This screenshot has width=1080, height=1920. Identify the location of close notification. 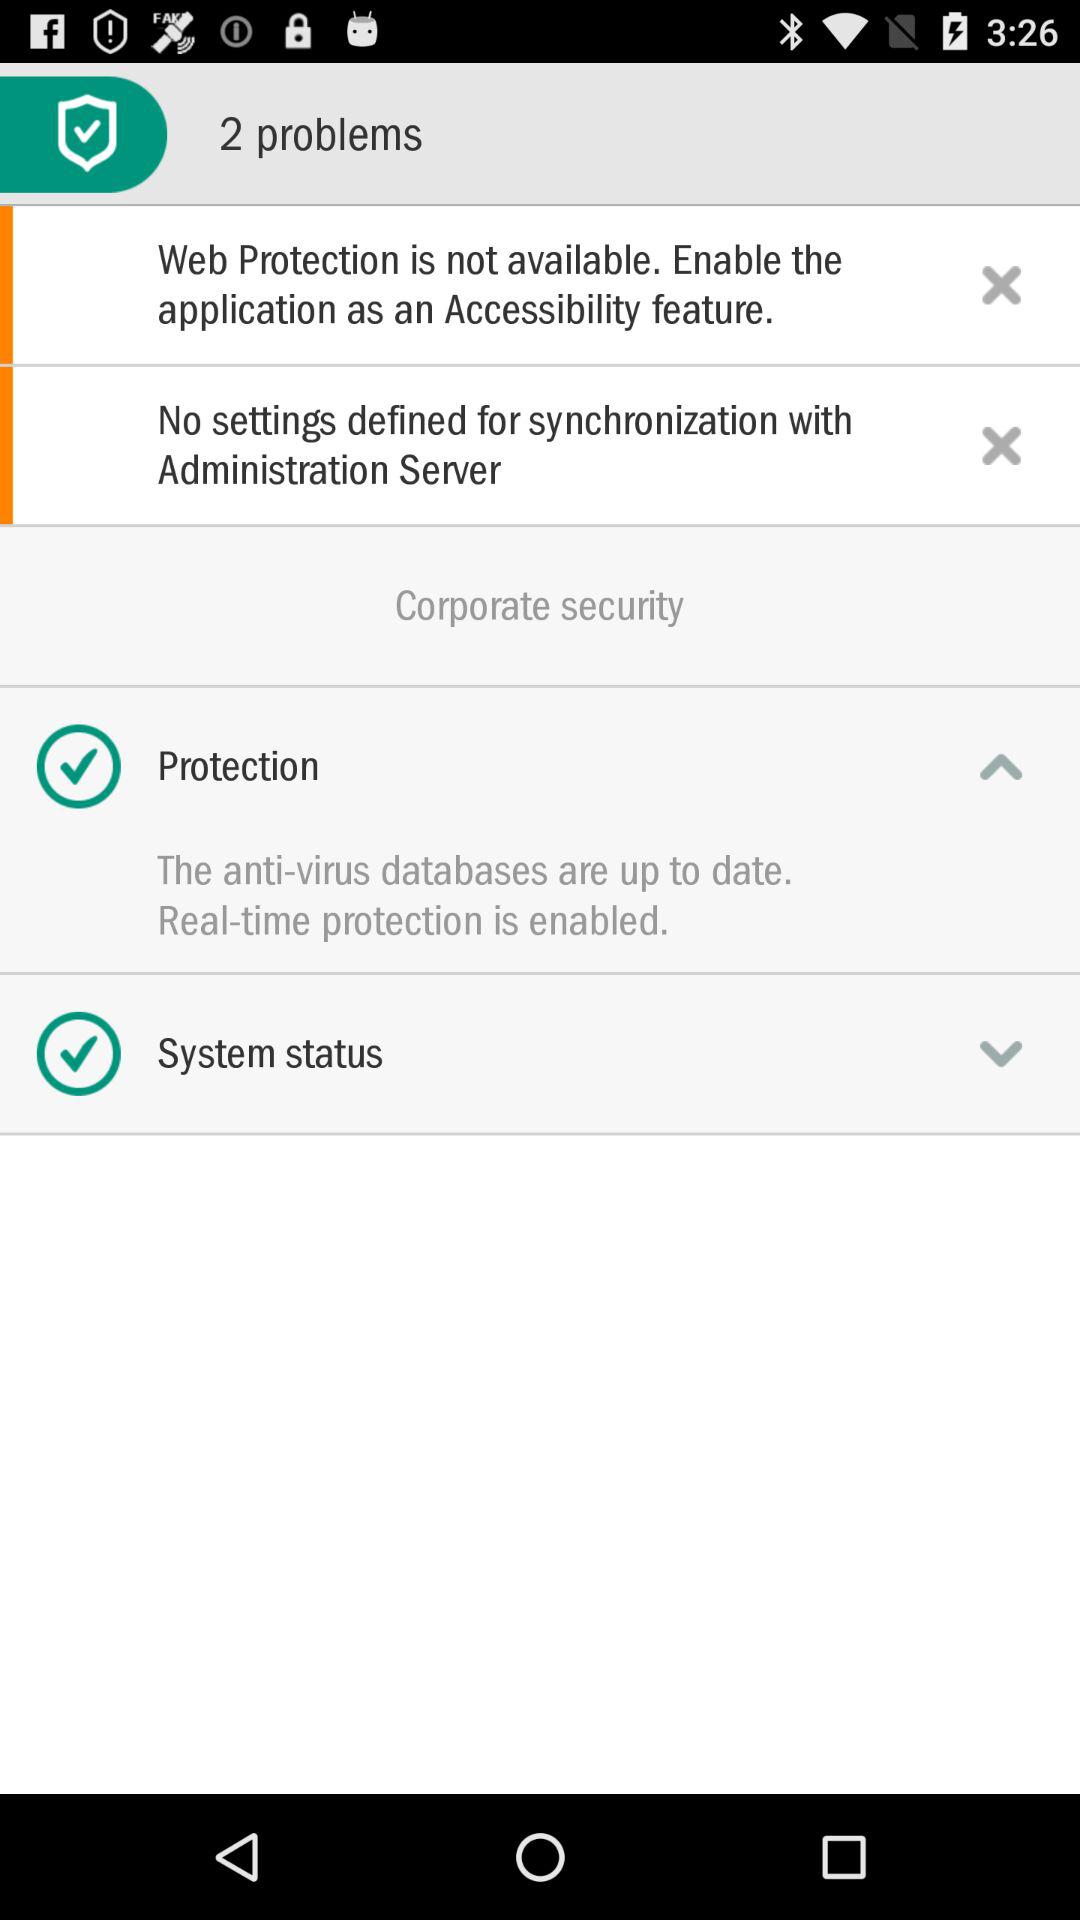
(1001, 445).